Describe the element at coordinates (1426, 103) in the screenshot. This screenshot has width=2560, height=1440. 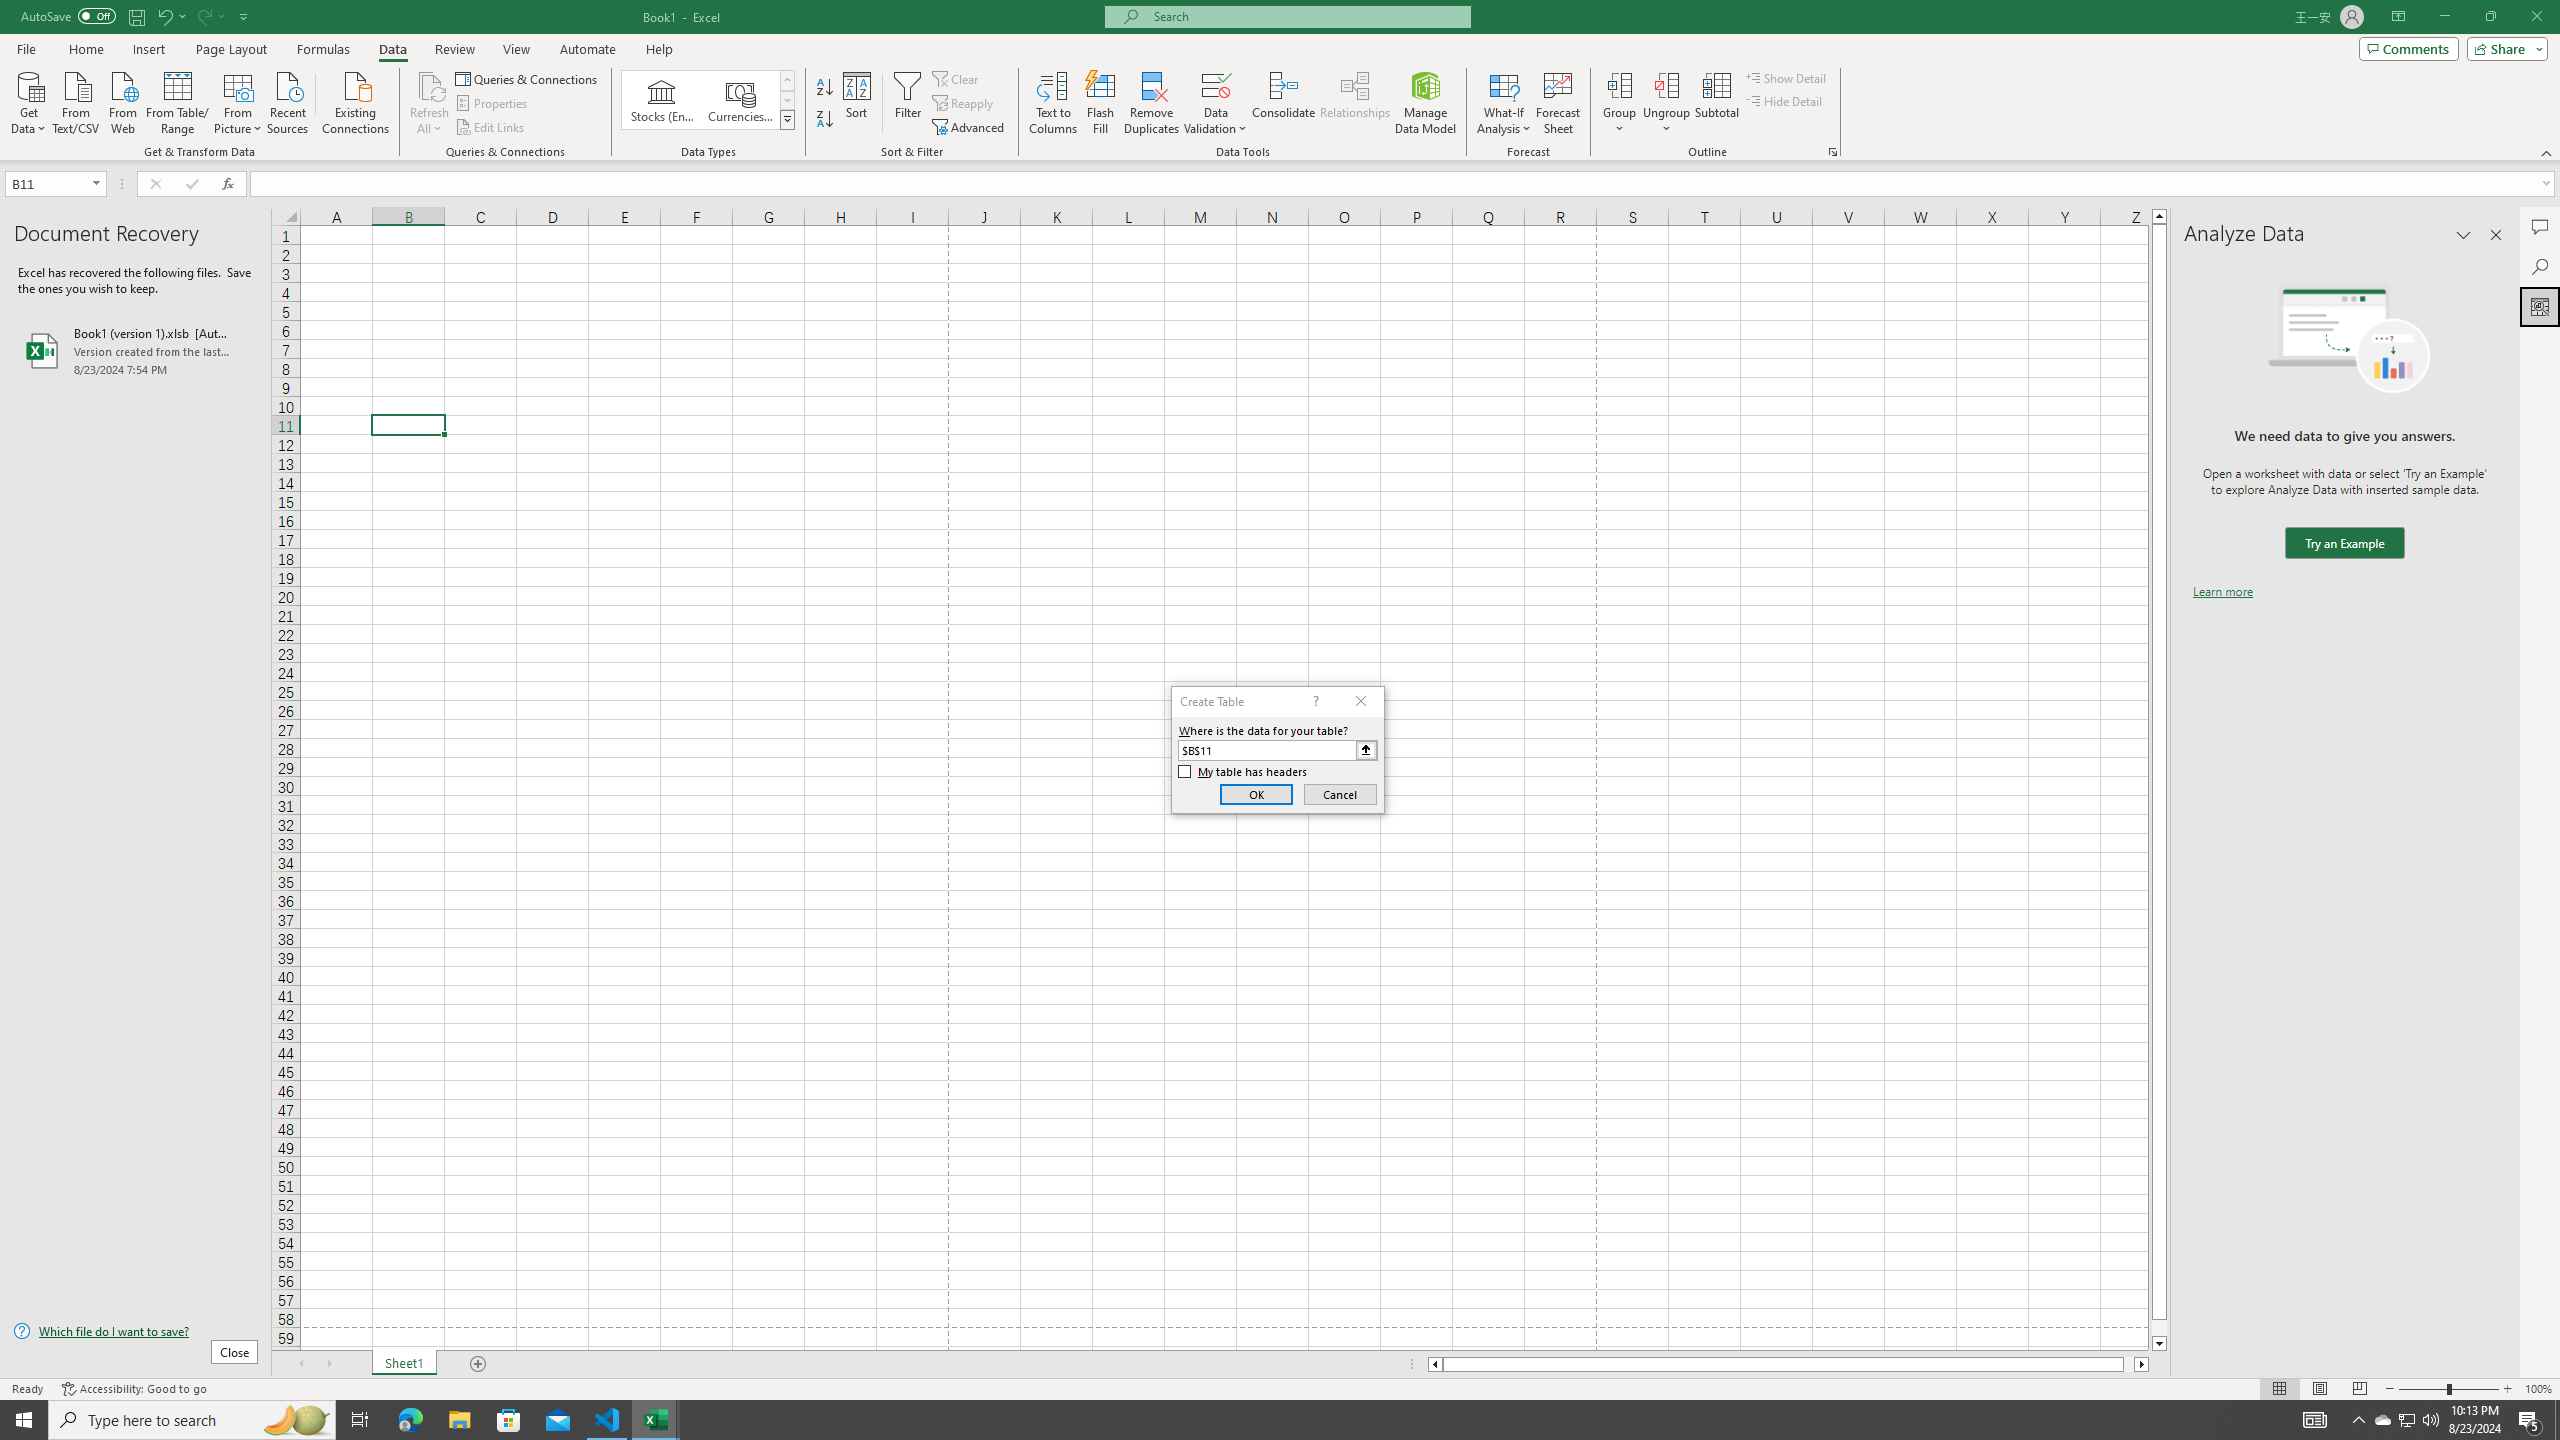
I see `Manage Data Model` at that location.